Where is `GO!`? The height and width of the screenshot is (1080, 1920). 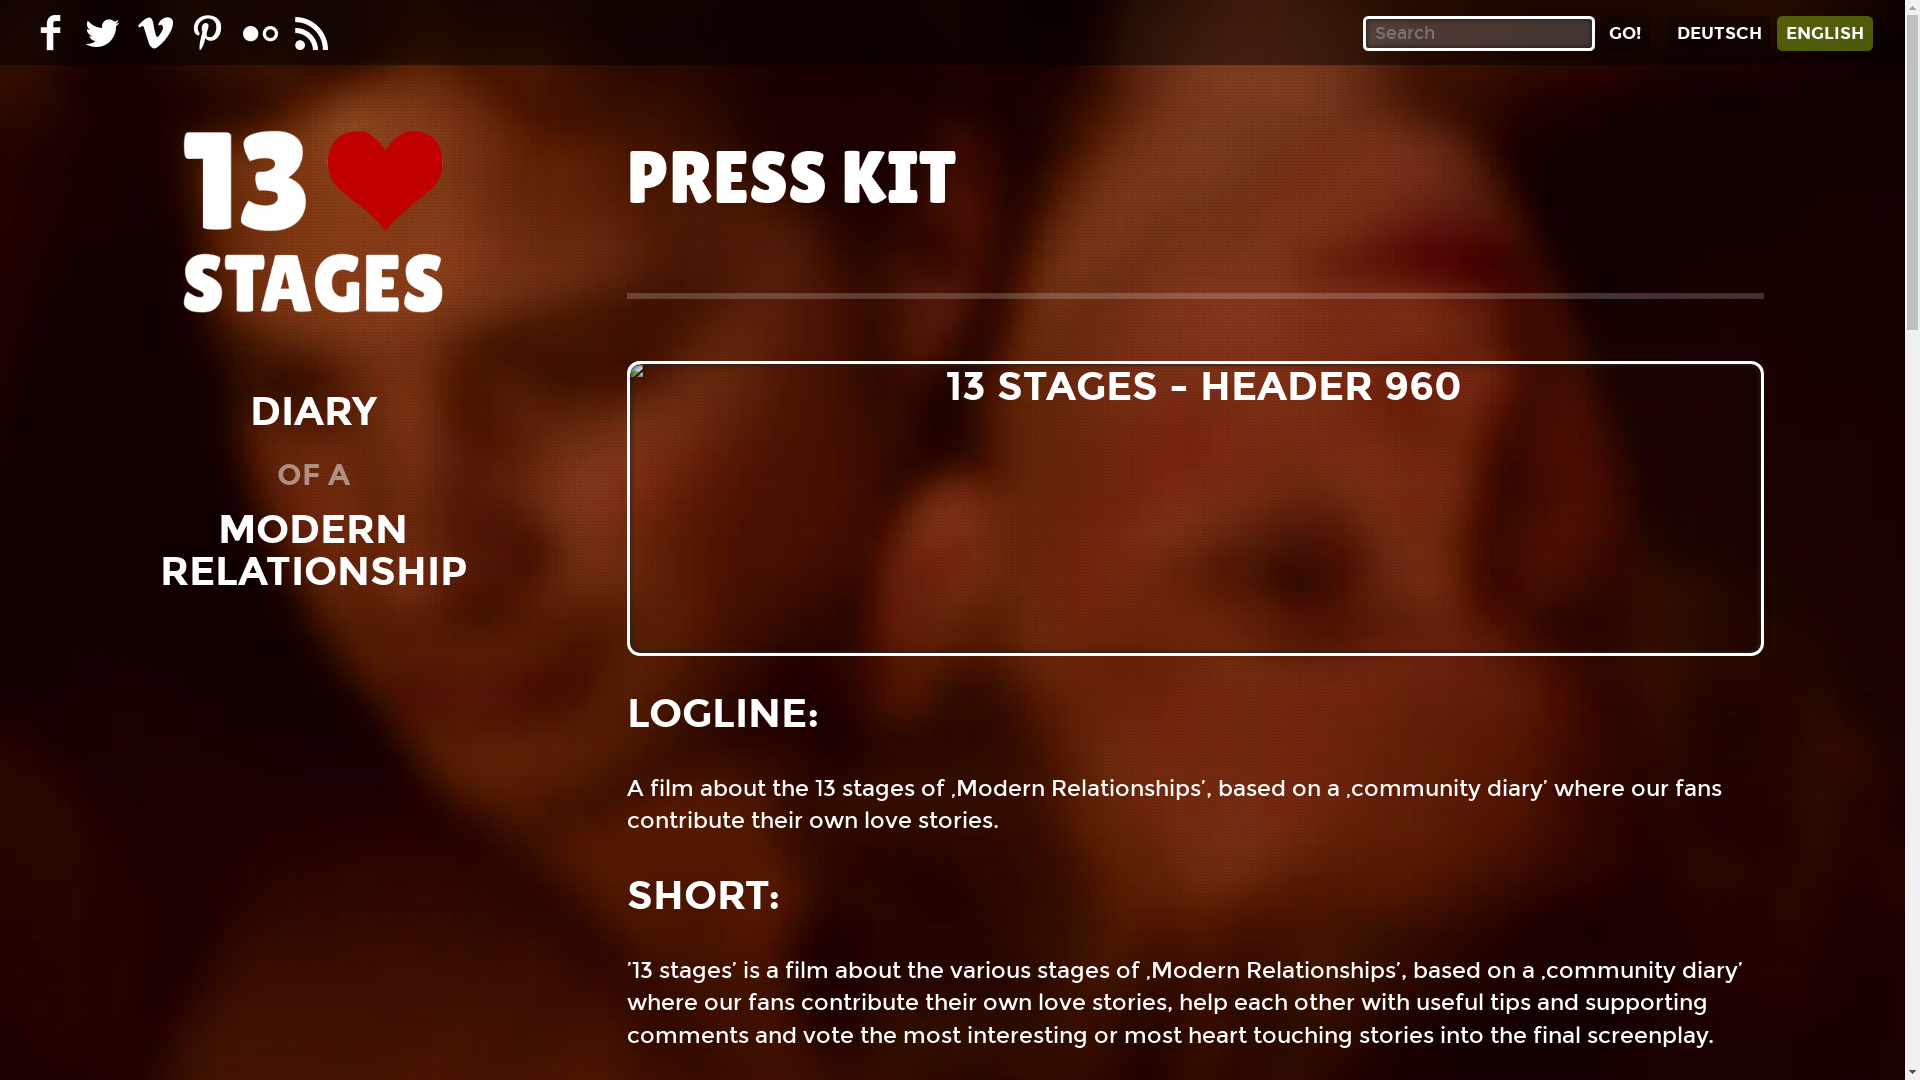 GO! is located at coordinates (1625, 34).